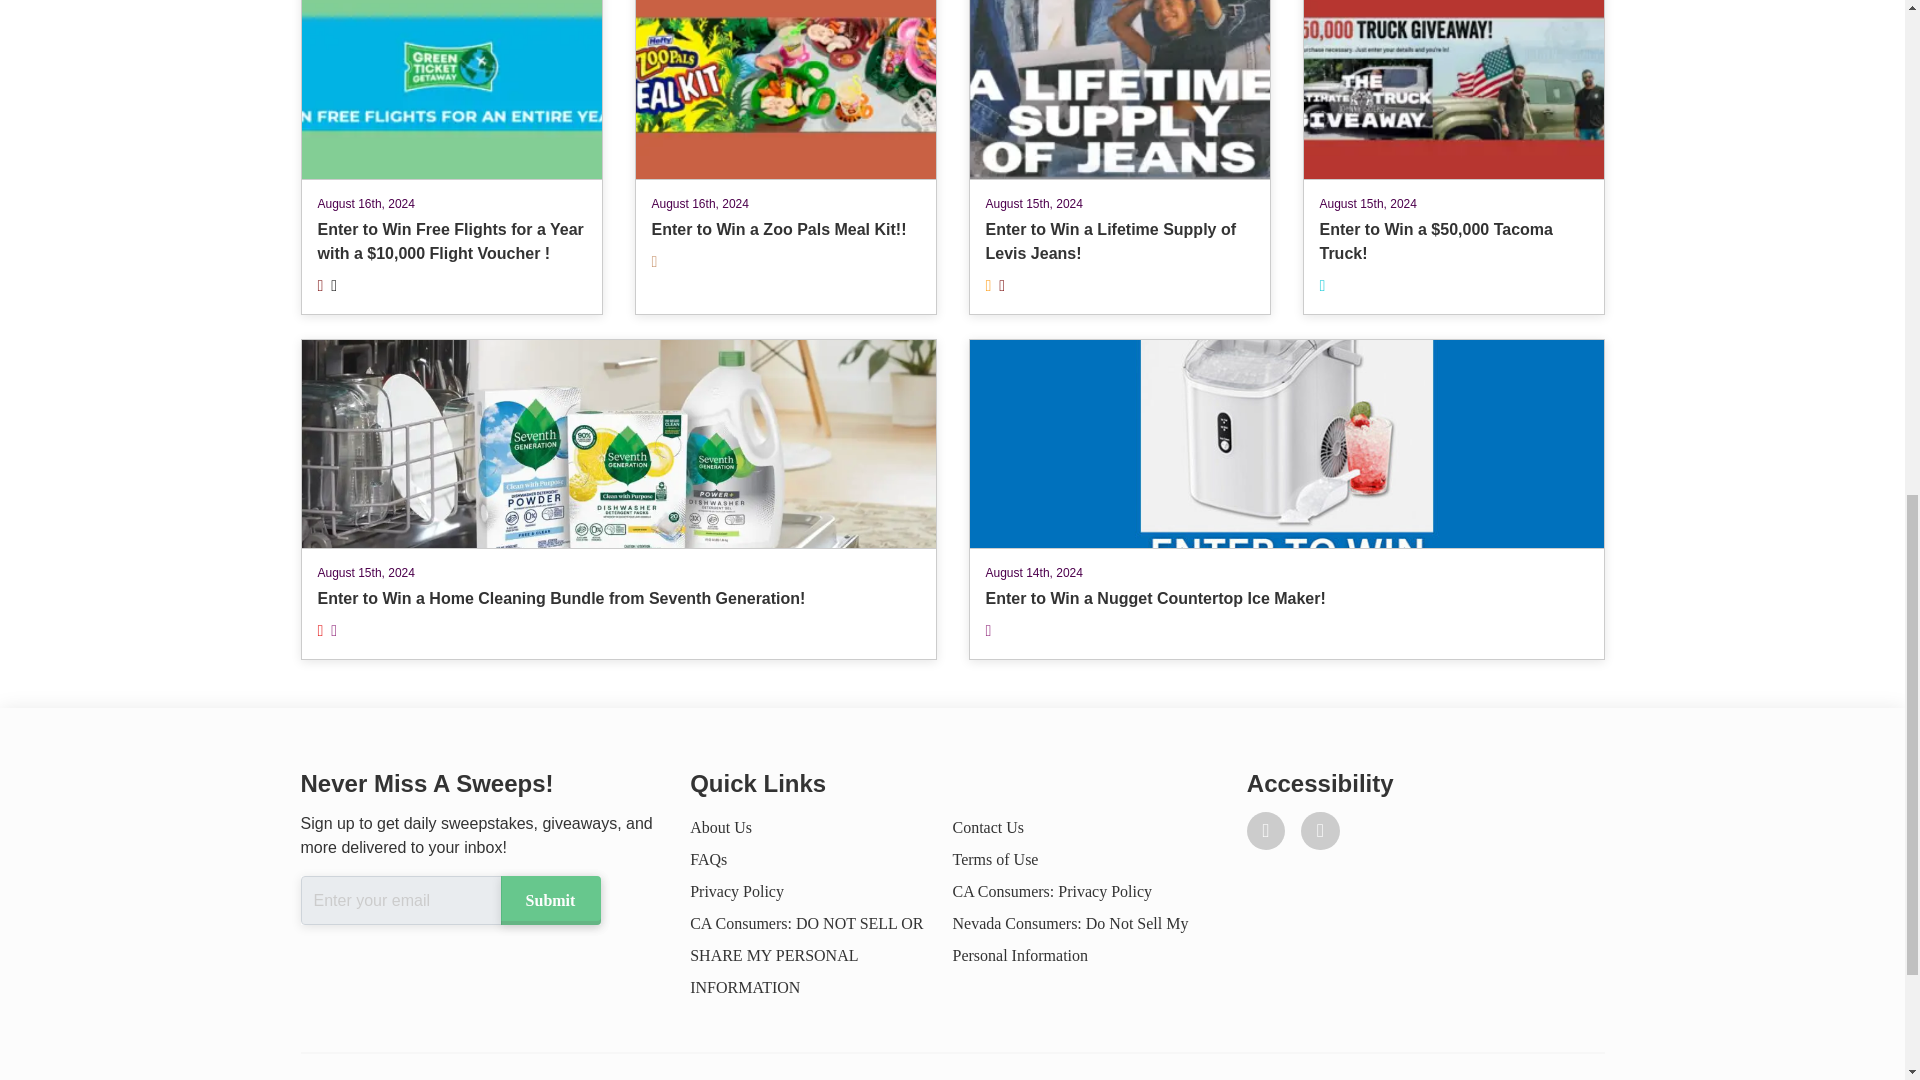 The height and width of the screenshot is (1080, 1920). Describe the element at coordinates (784, 158) in the screenshot. I see `FAQs` at that location.